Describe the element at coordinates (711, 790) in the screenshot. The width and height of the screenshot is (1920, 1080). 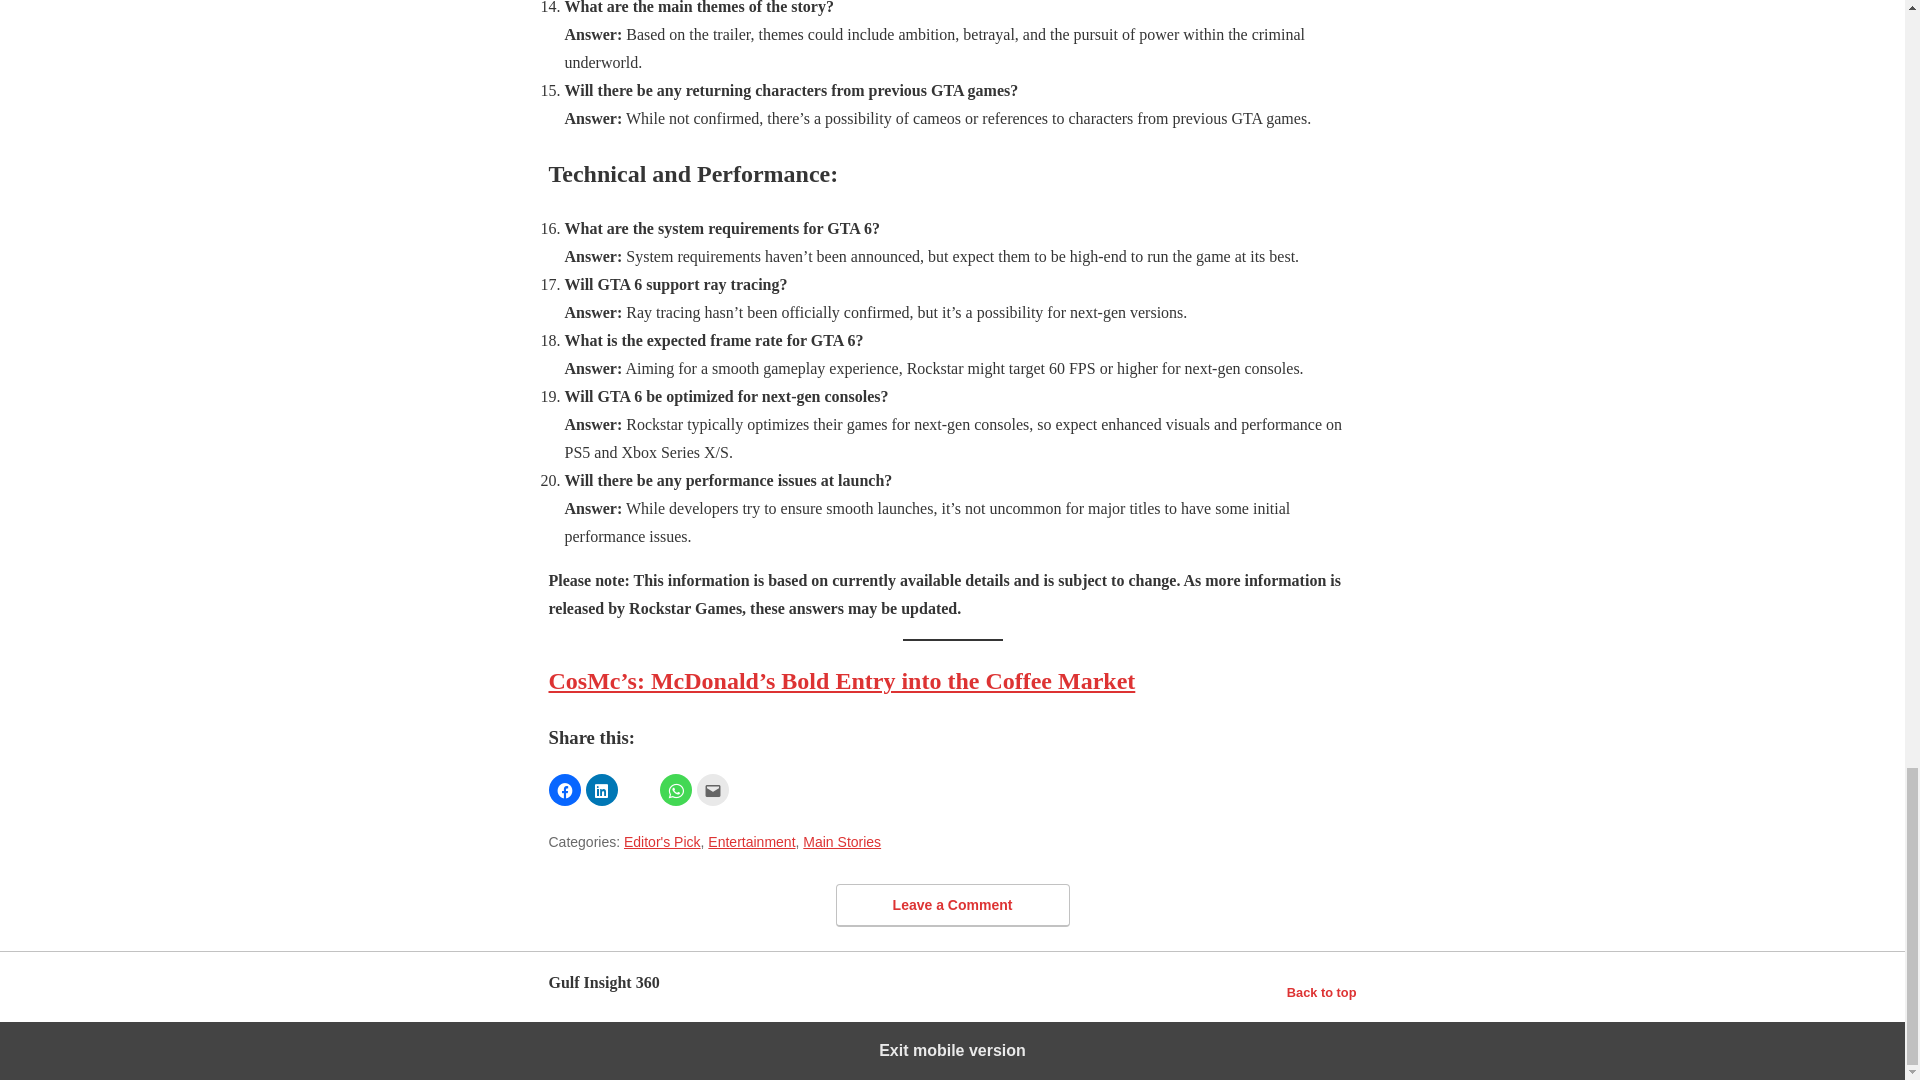
I see `Click to share on Email` at that location.